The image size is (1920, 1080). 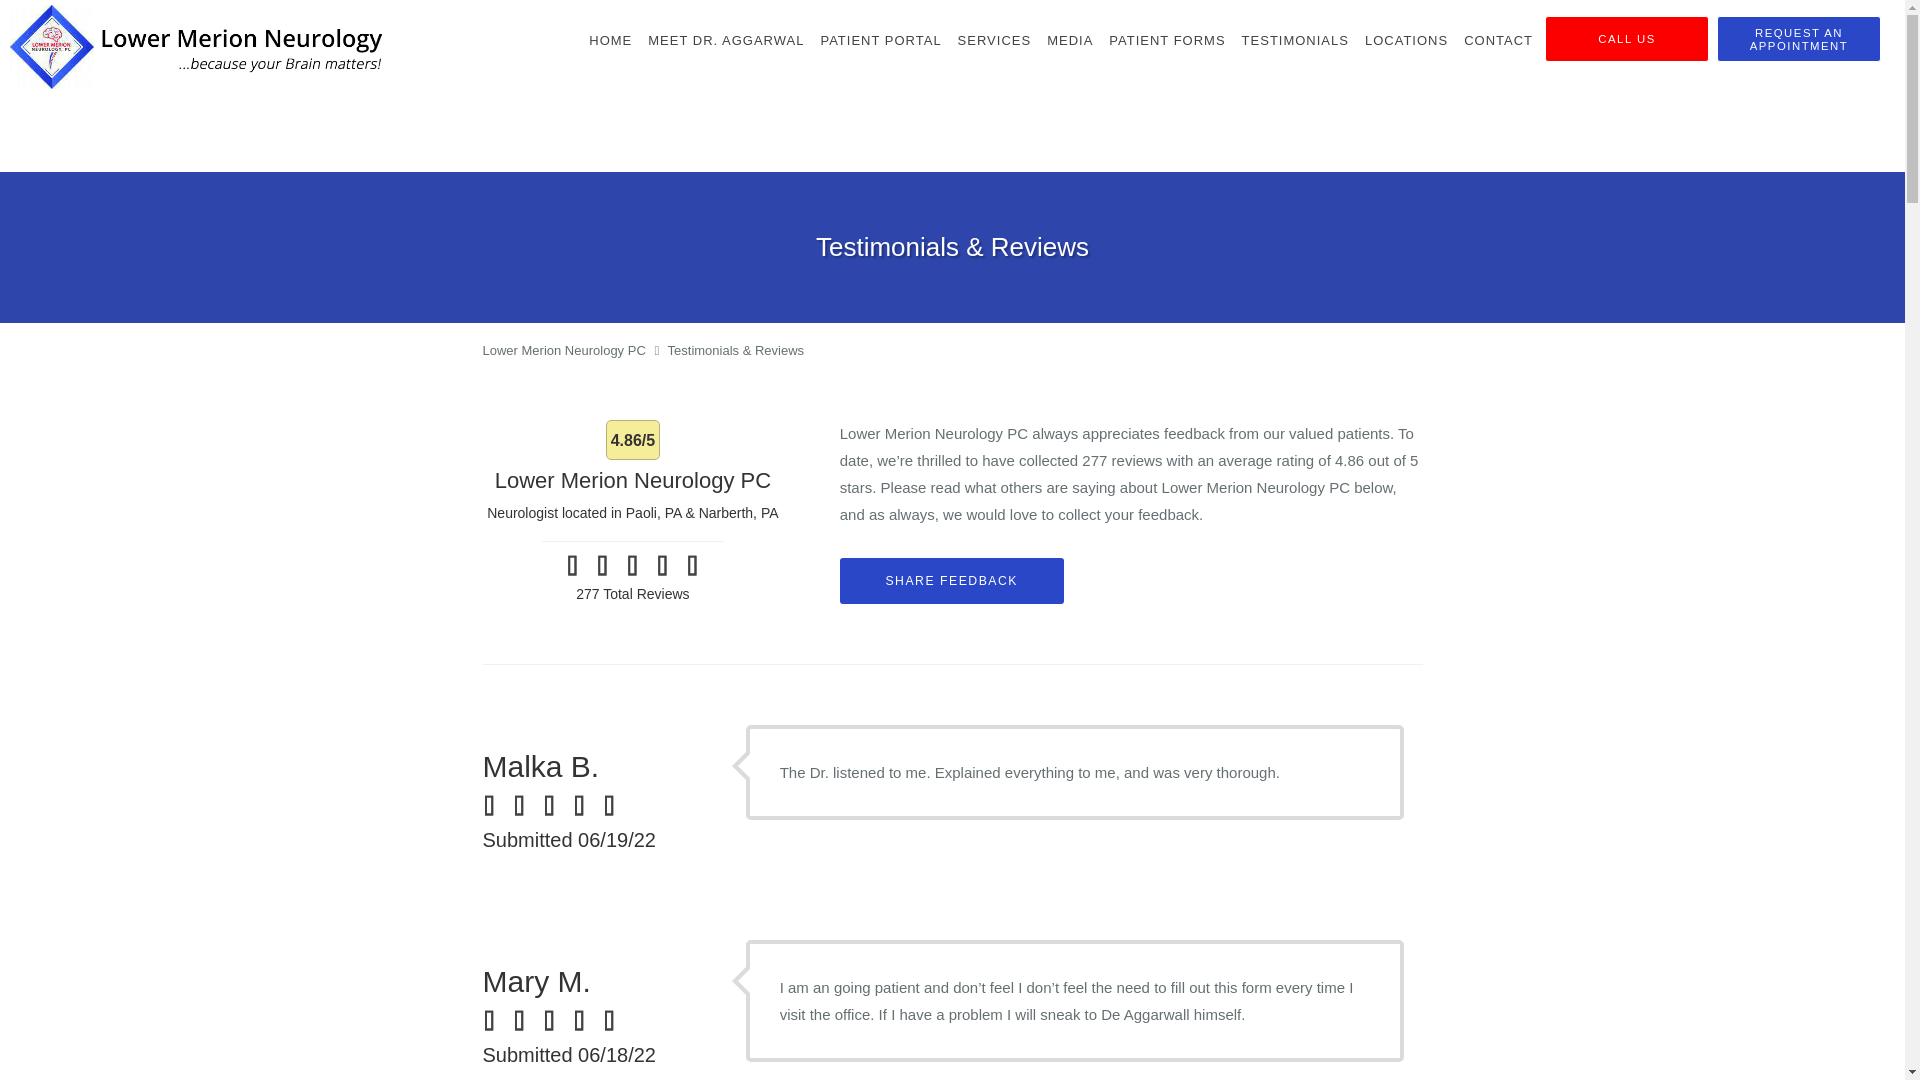 What do you see at coordinates (692, 565) in the screenshot?
I see `Star Rating` at bounding box center [692, 565].